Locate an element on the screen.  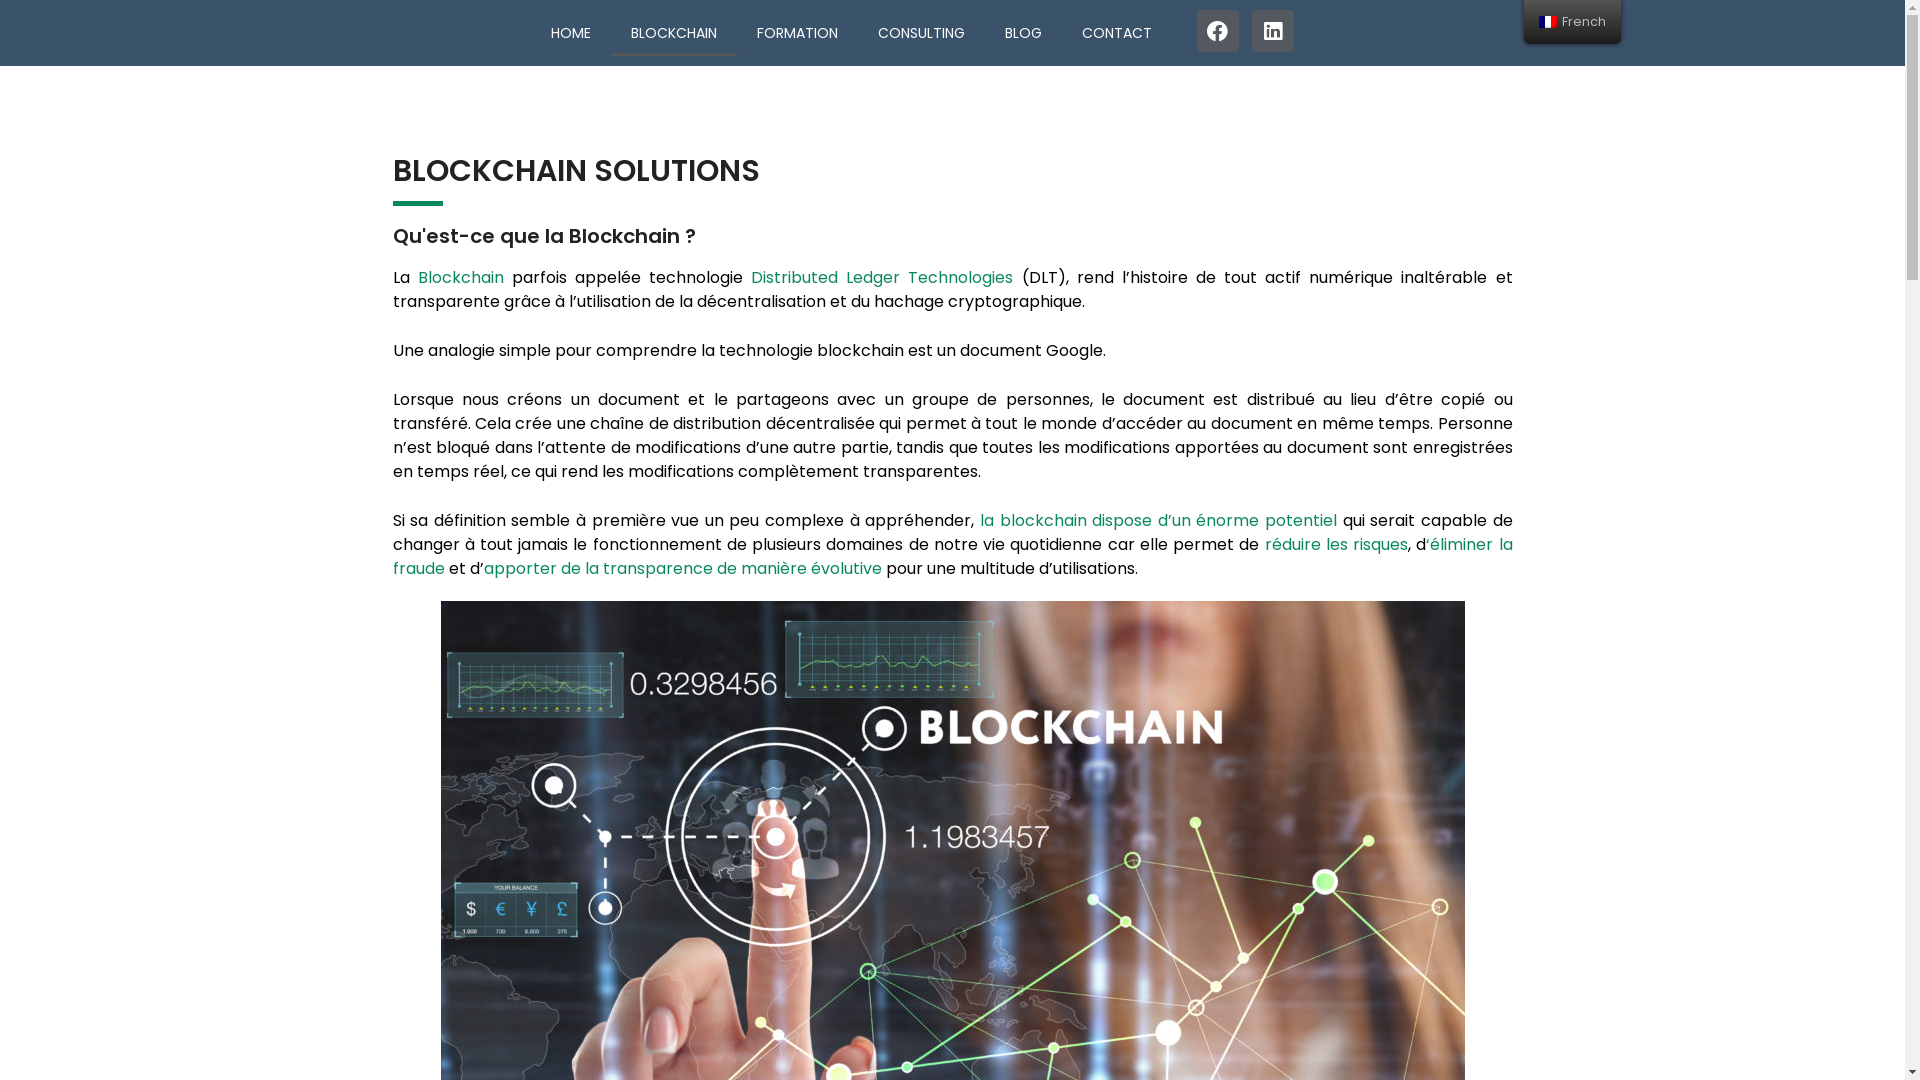
CONSULTING is located at coordinates (922, 33).